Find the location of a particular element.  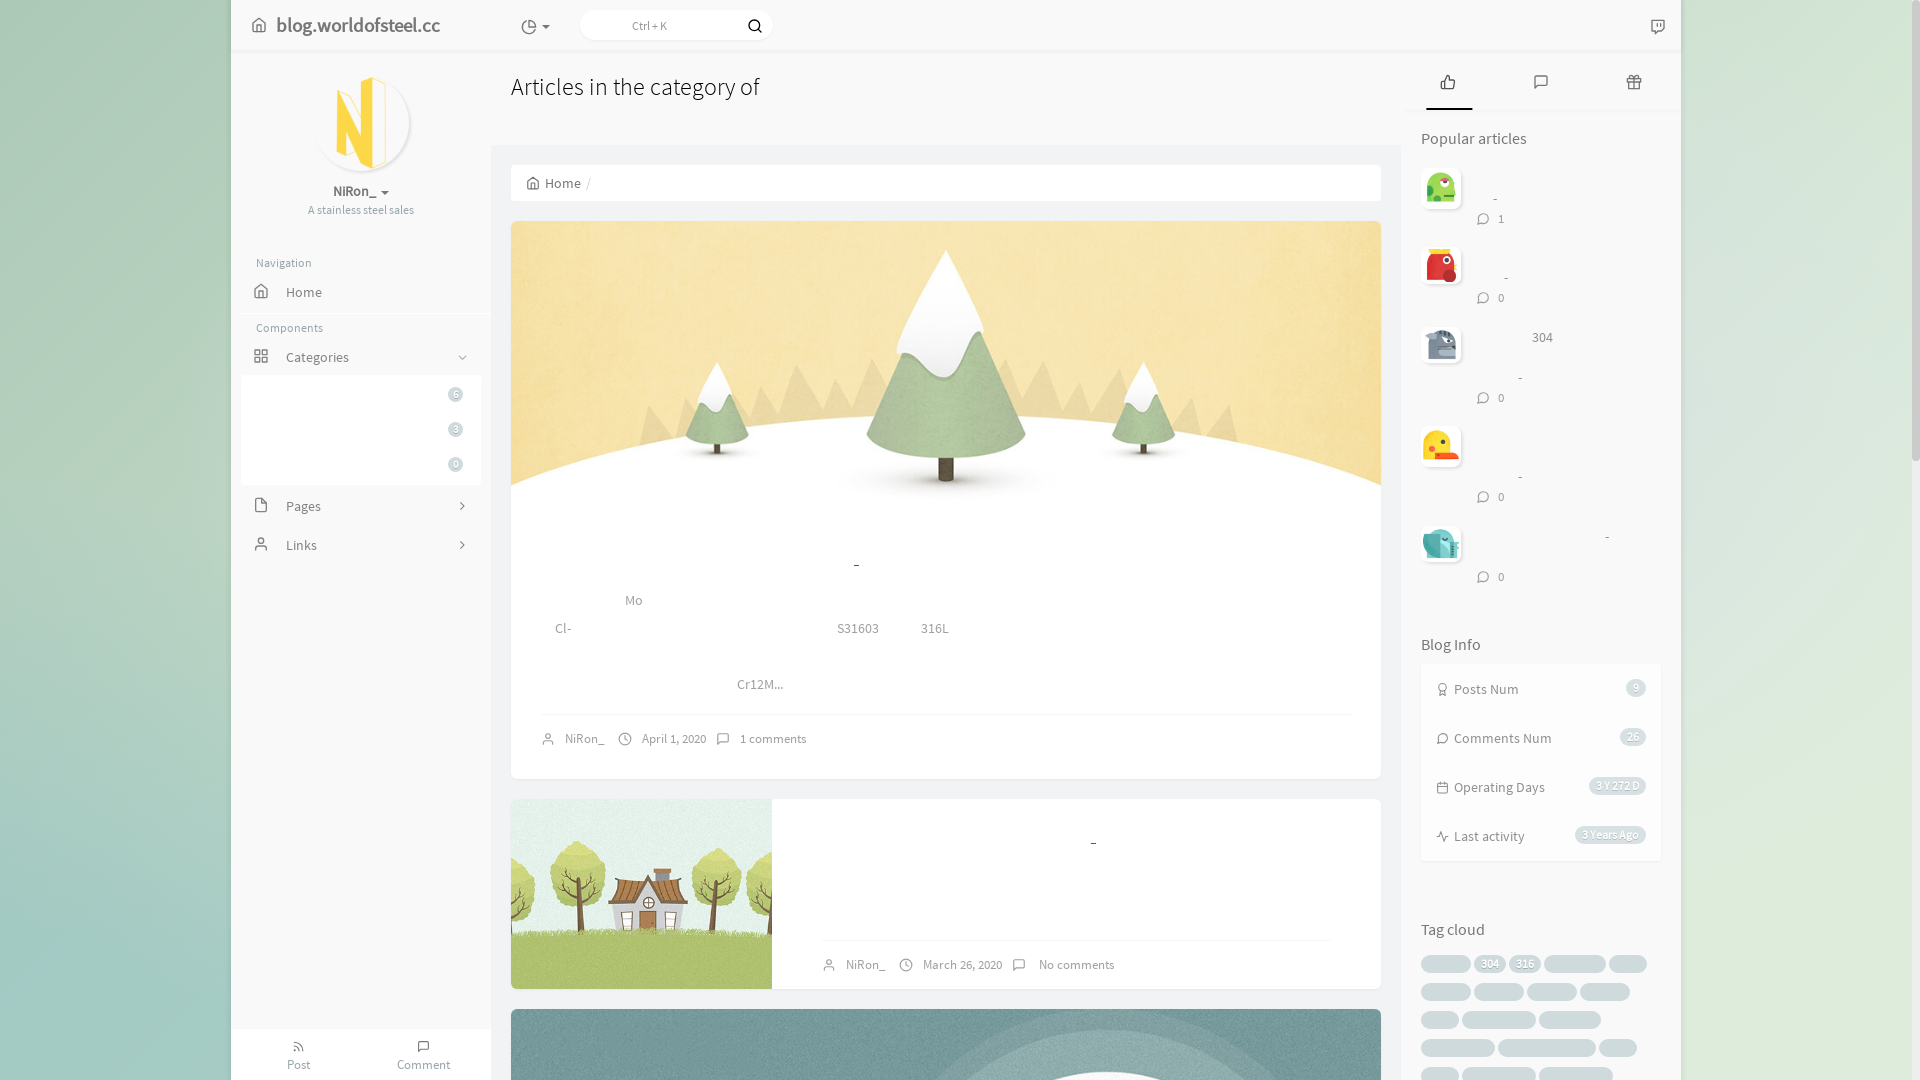

NiRon_ is located at coordinates (866, 964).